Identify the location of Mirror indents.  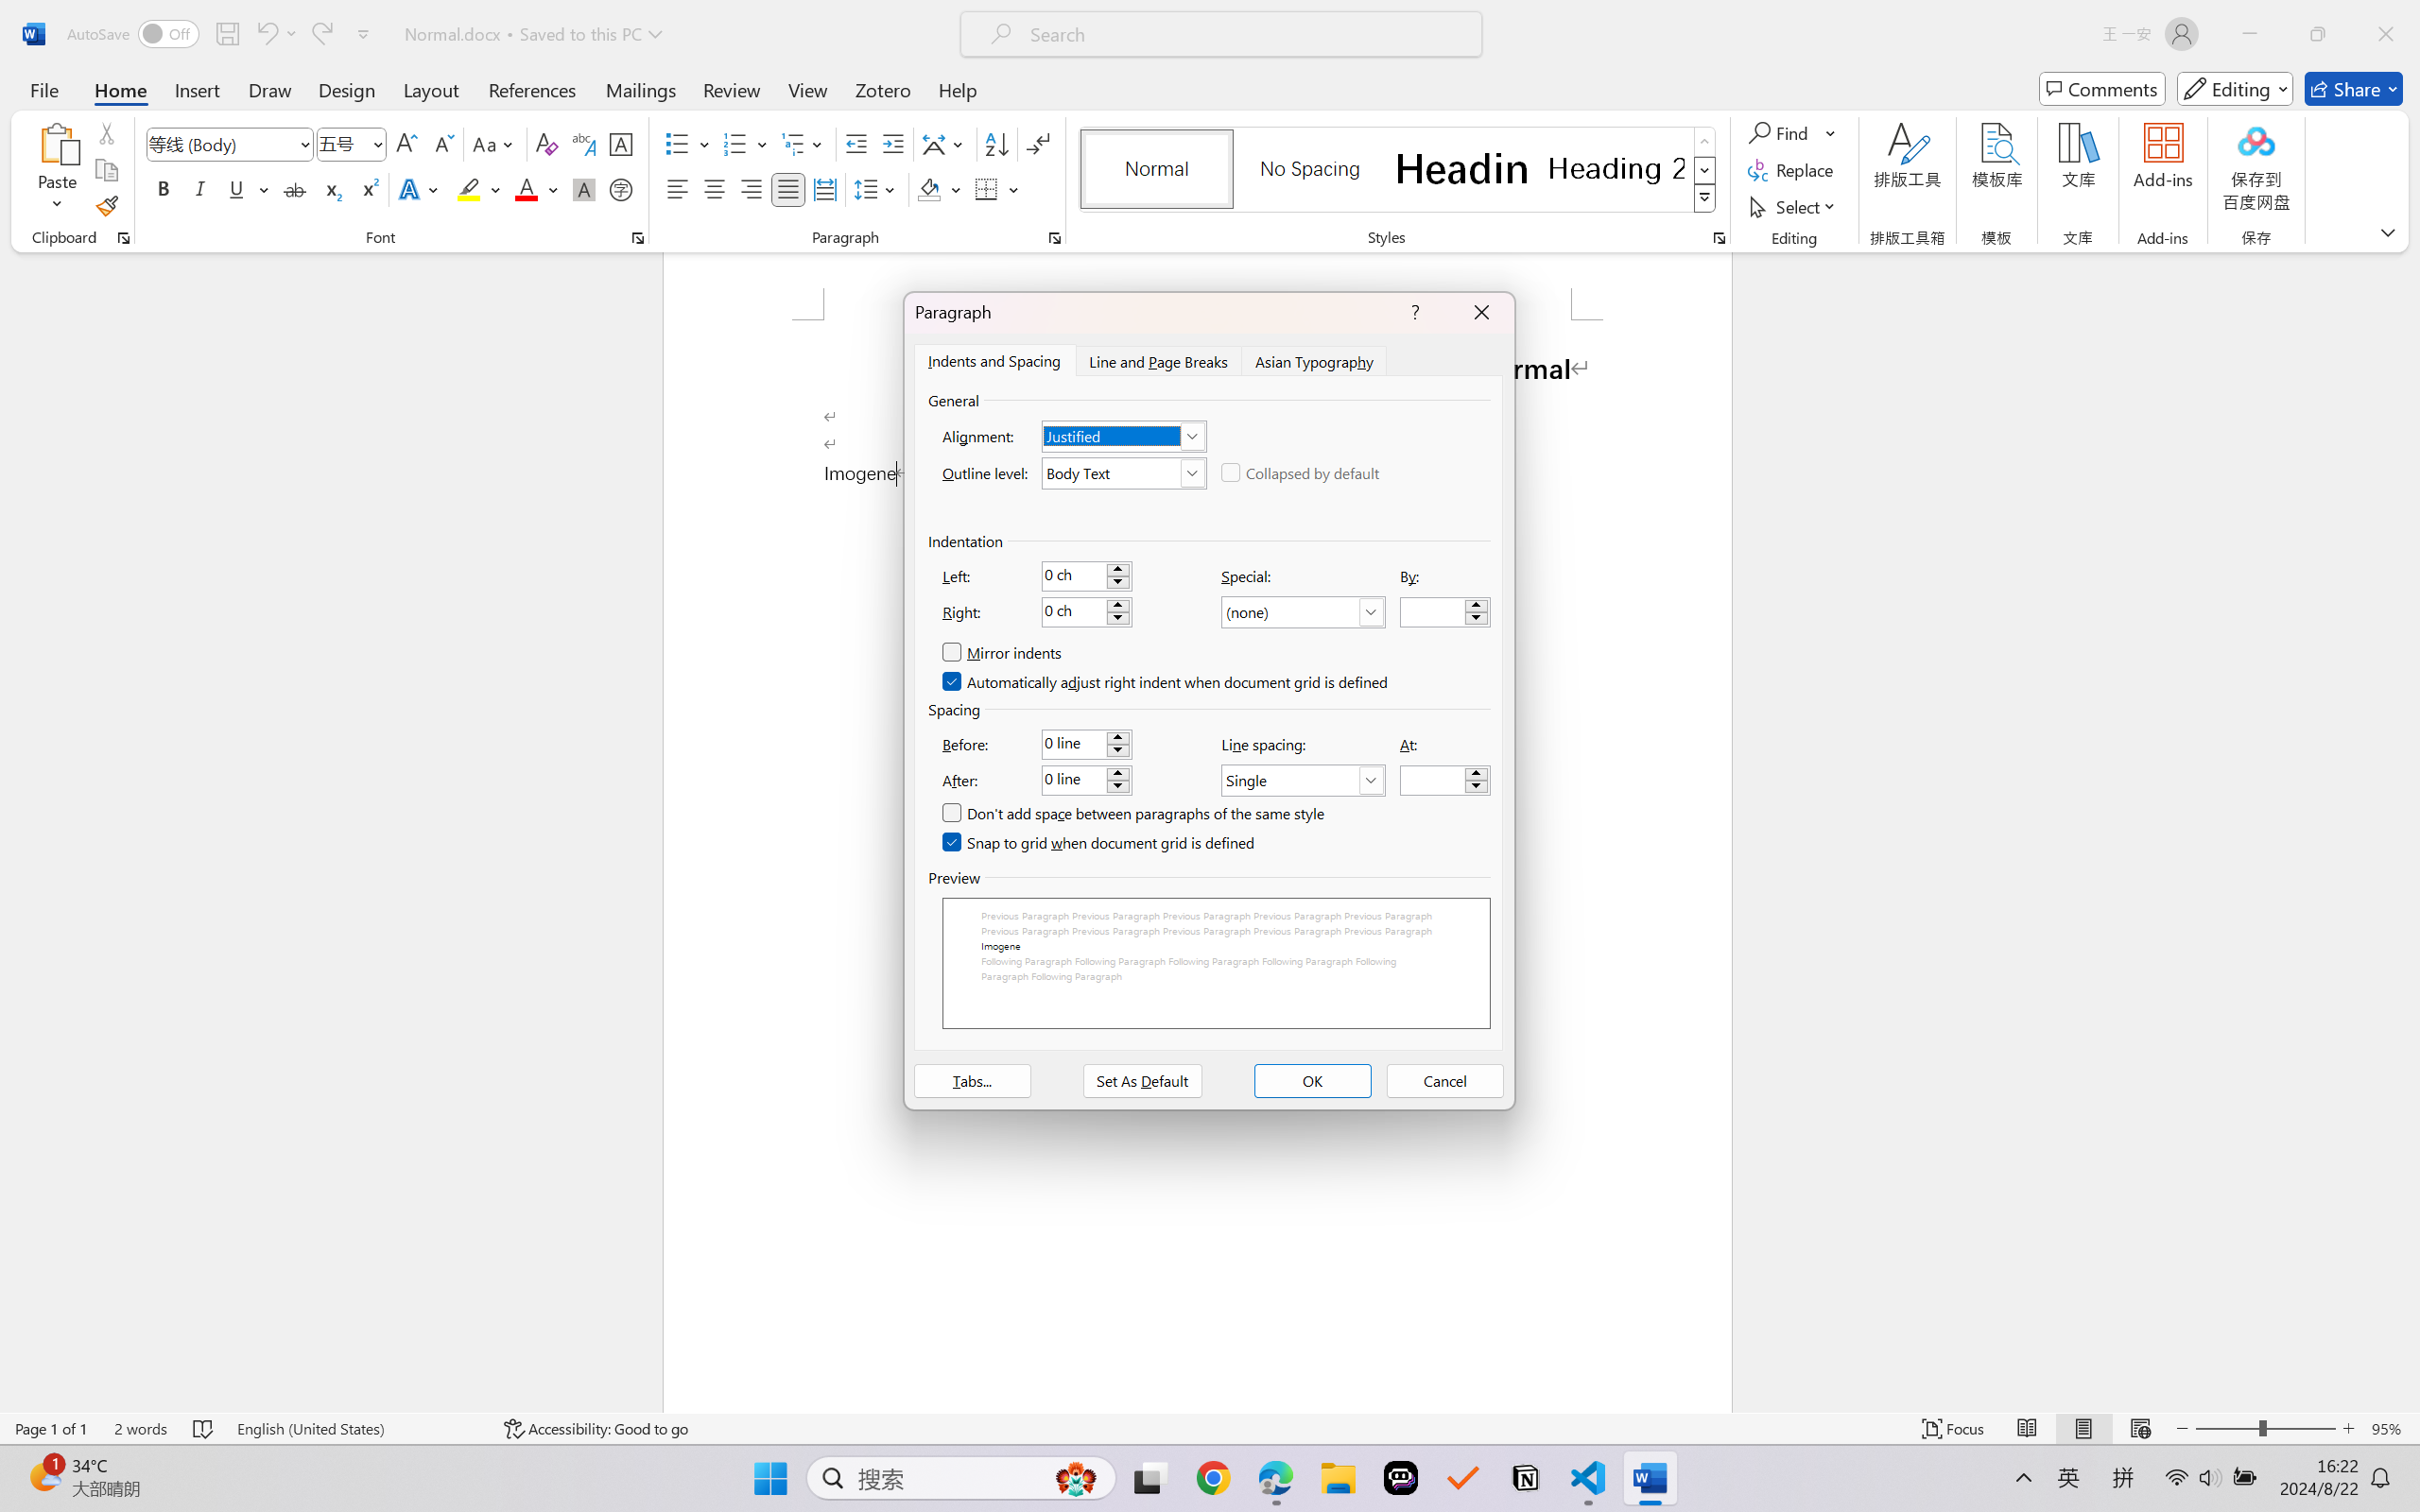
(1002, 653).